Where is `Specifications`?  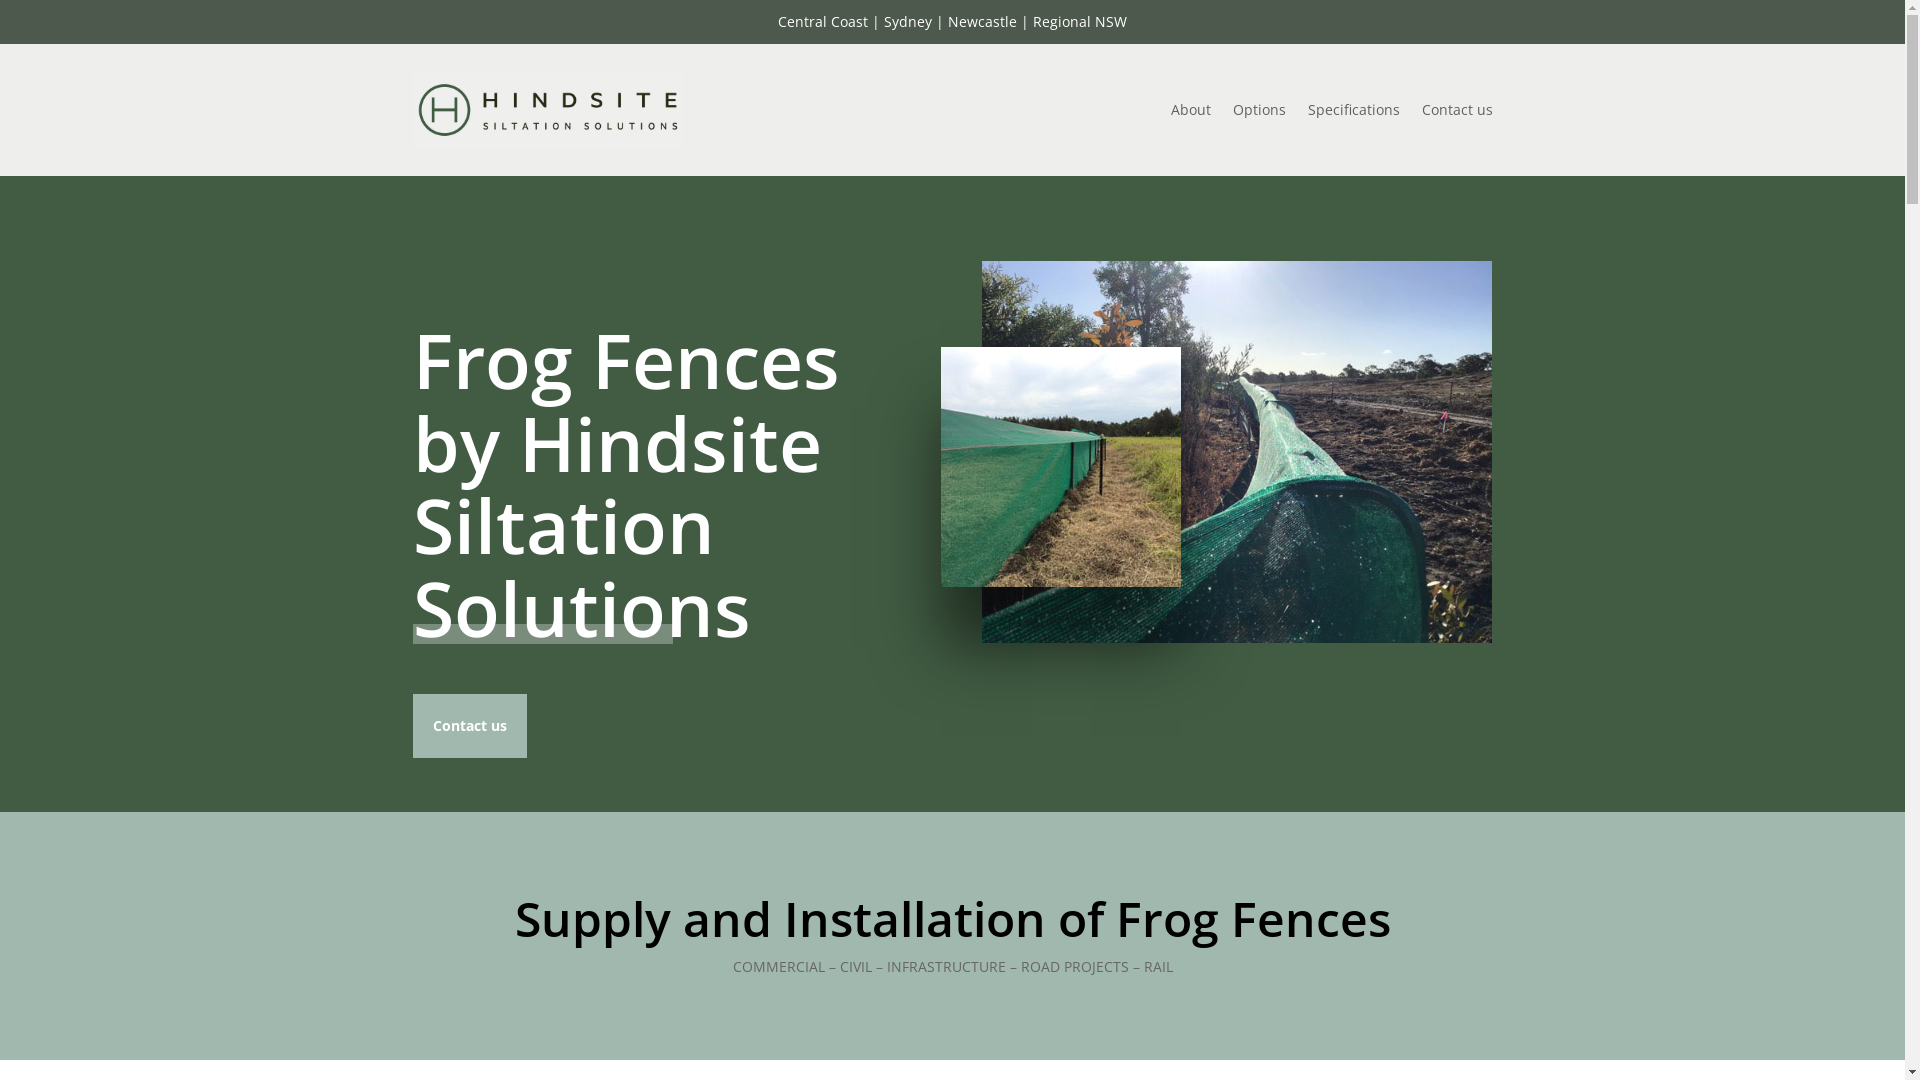 Specifications is located at coordinates (1354, 110).